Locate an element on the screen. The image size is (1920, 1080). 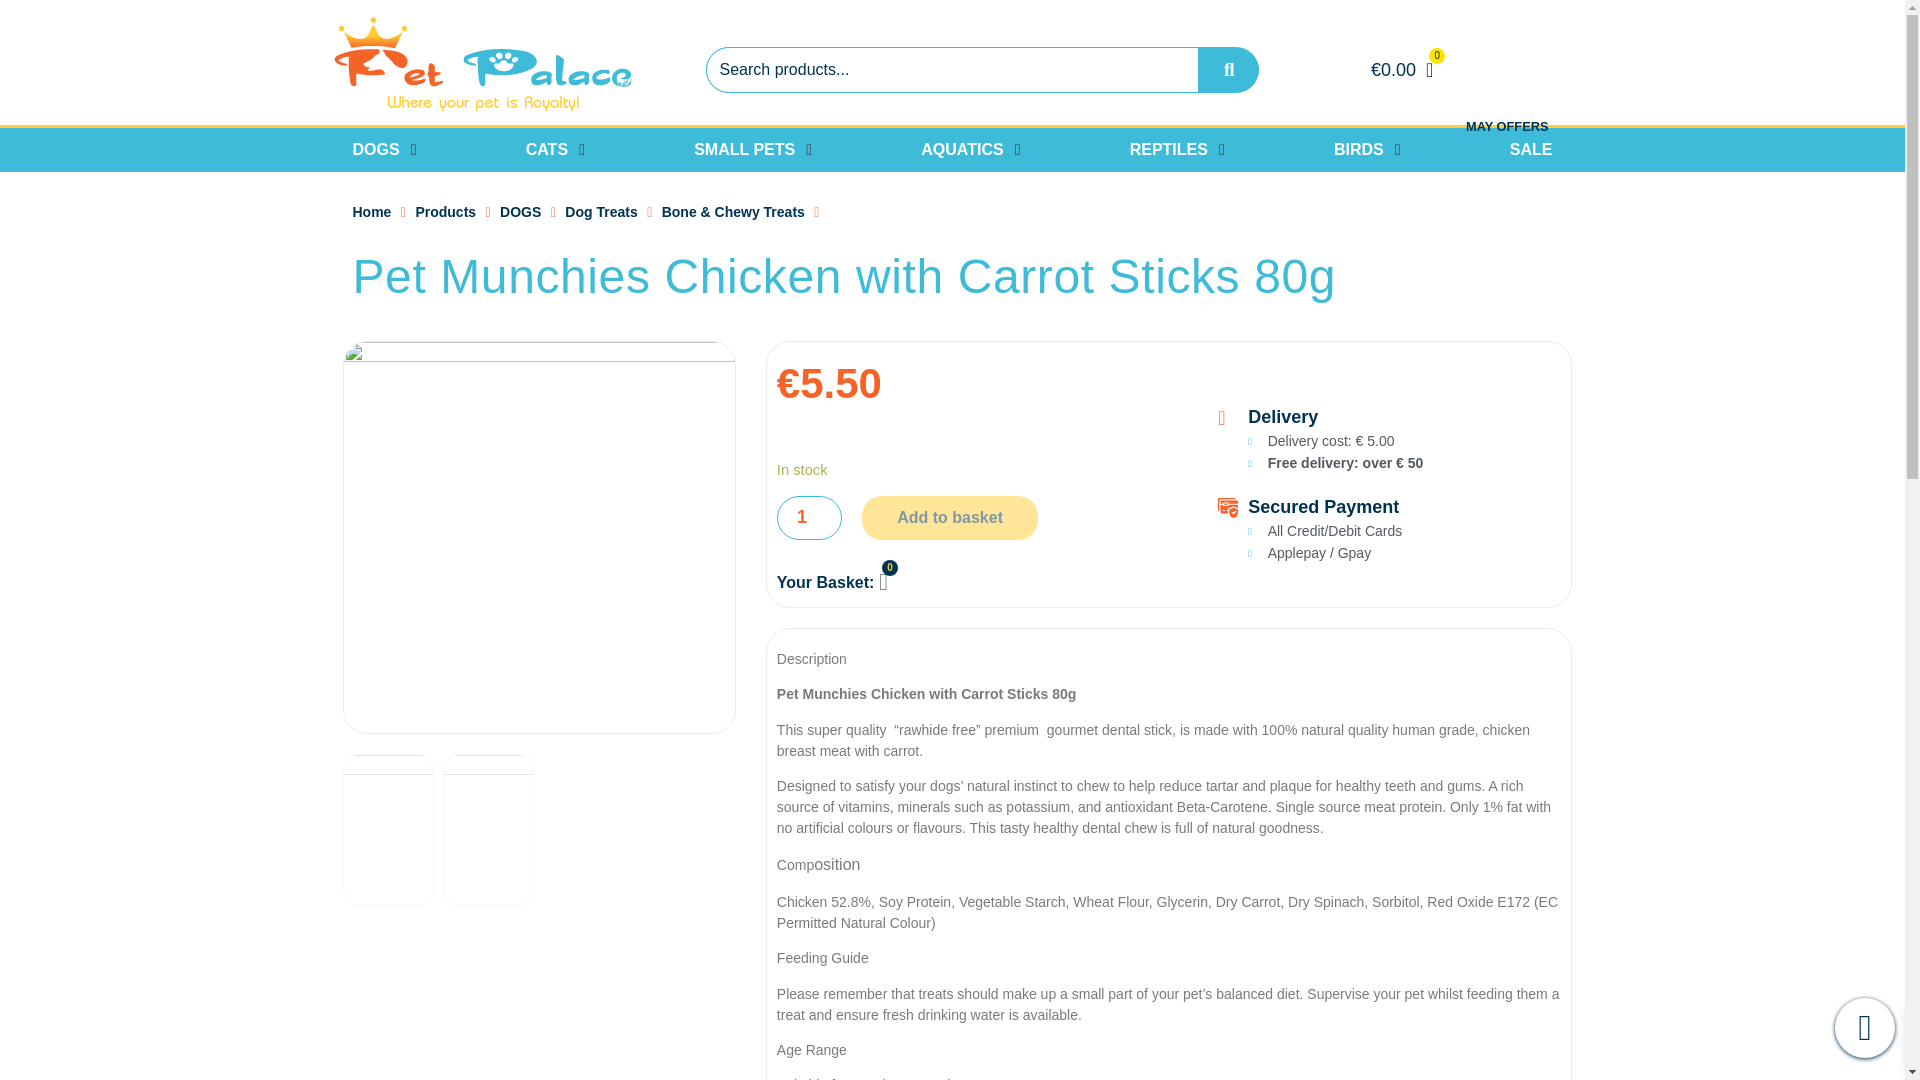
Chicken-w-Carrot-product-master is located at coordinates (489, 830).